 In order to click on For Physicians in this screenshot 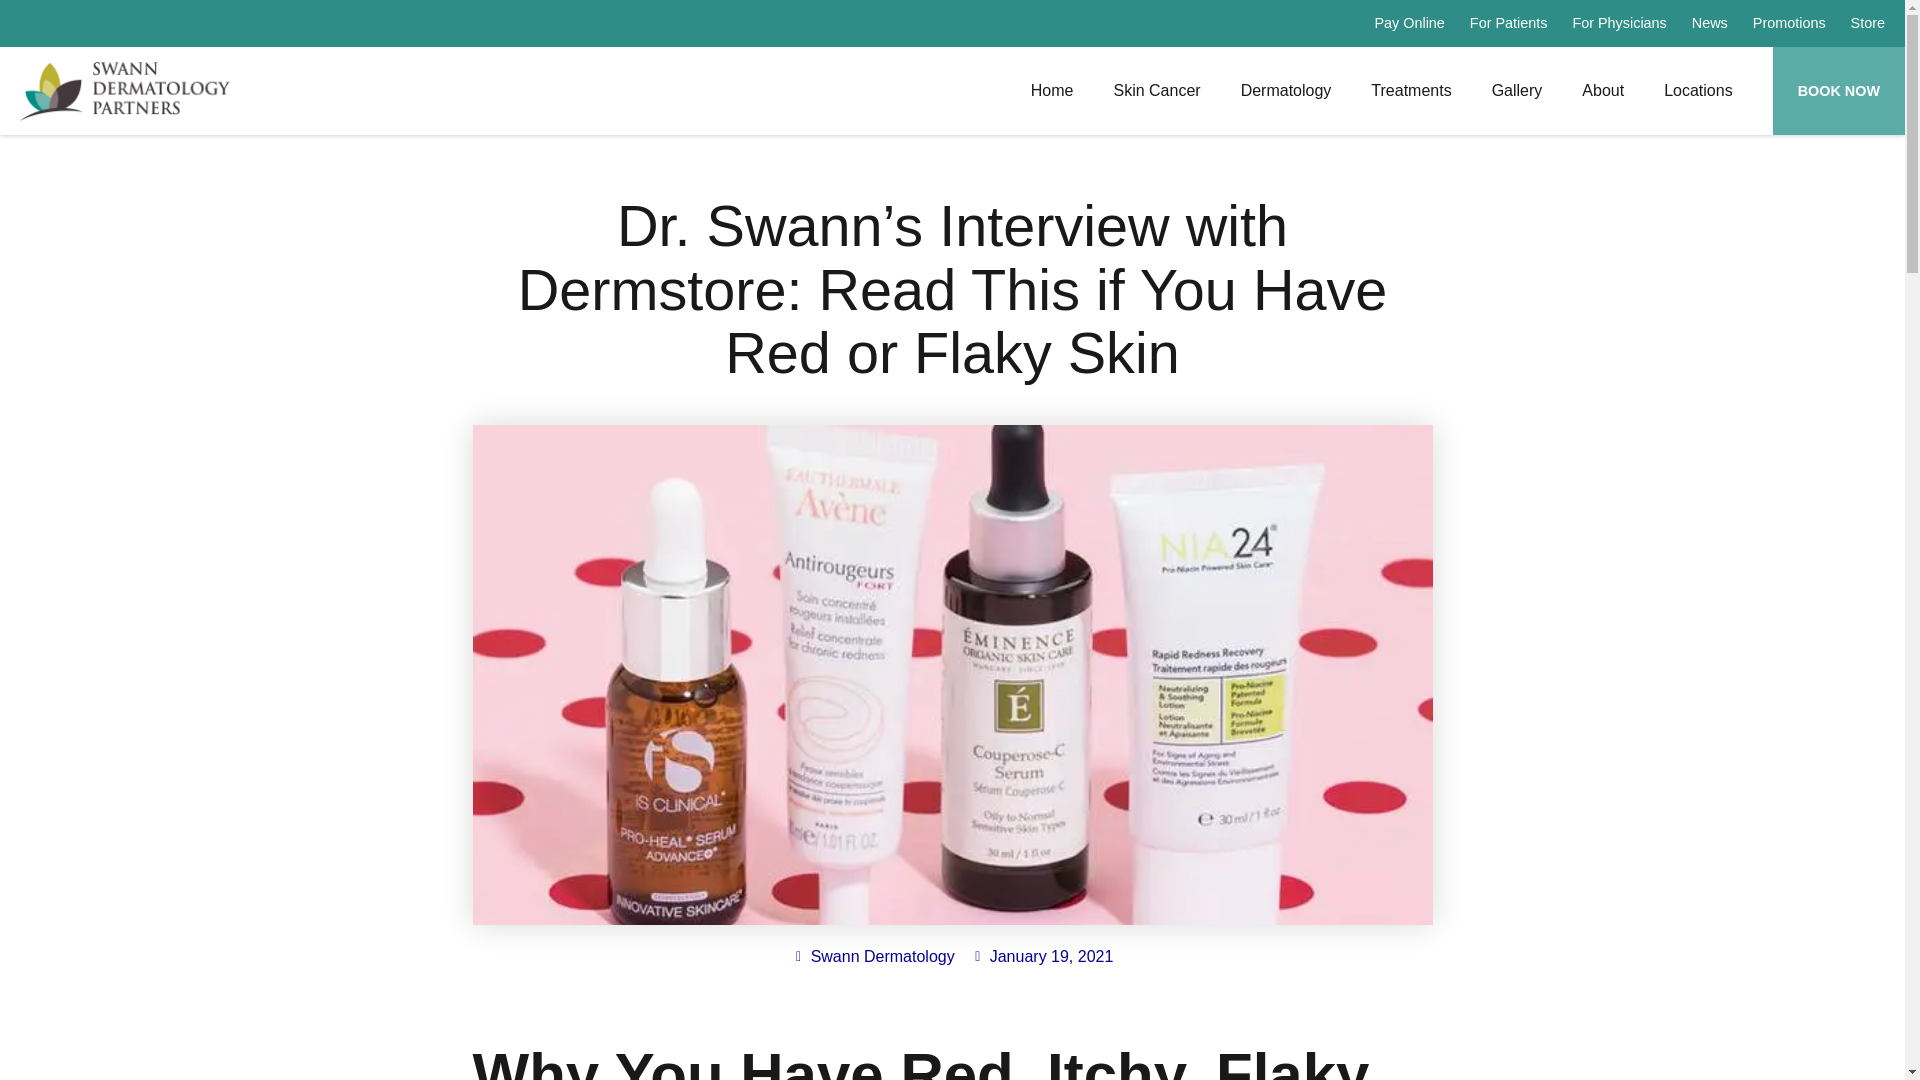, I will do `click(1619, 22)`.